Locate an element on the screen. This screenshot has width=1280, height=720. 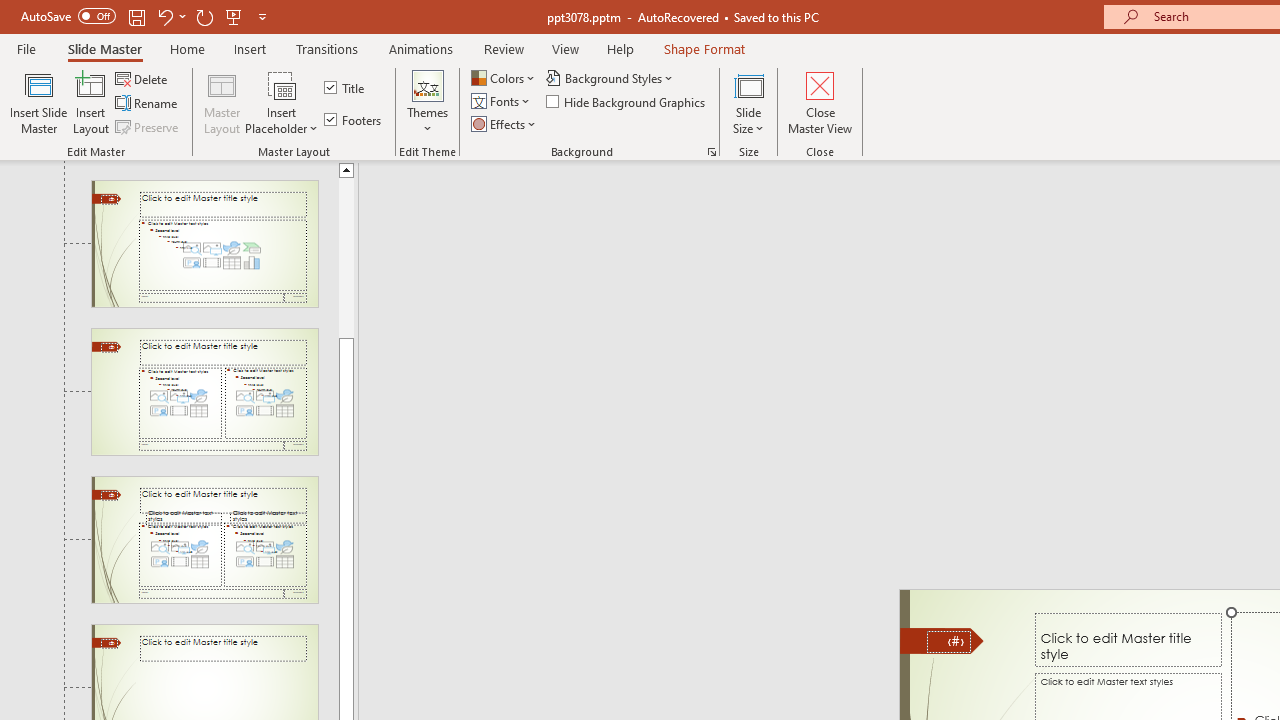
Fonts is located at coordinates (502, 102).